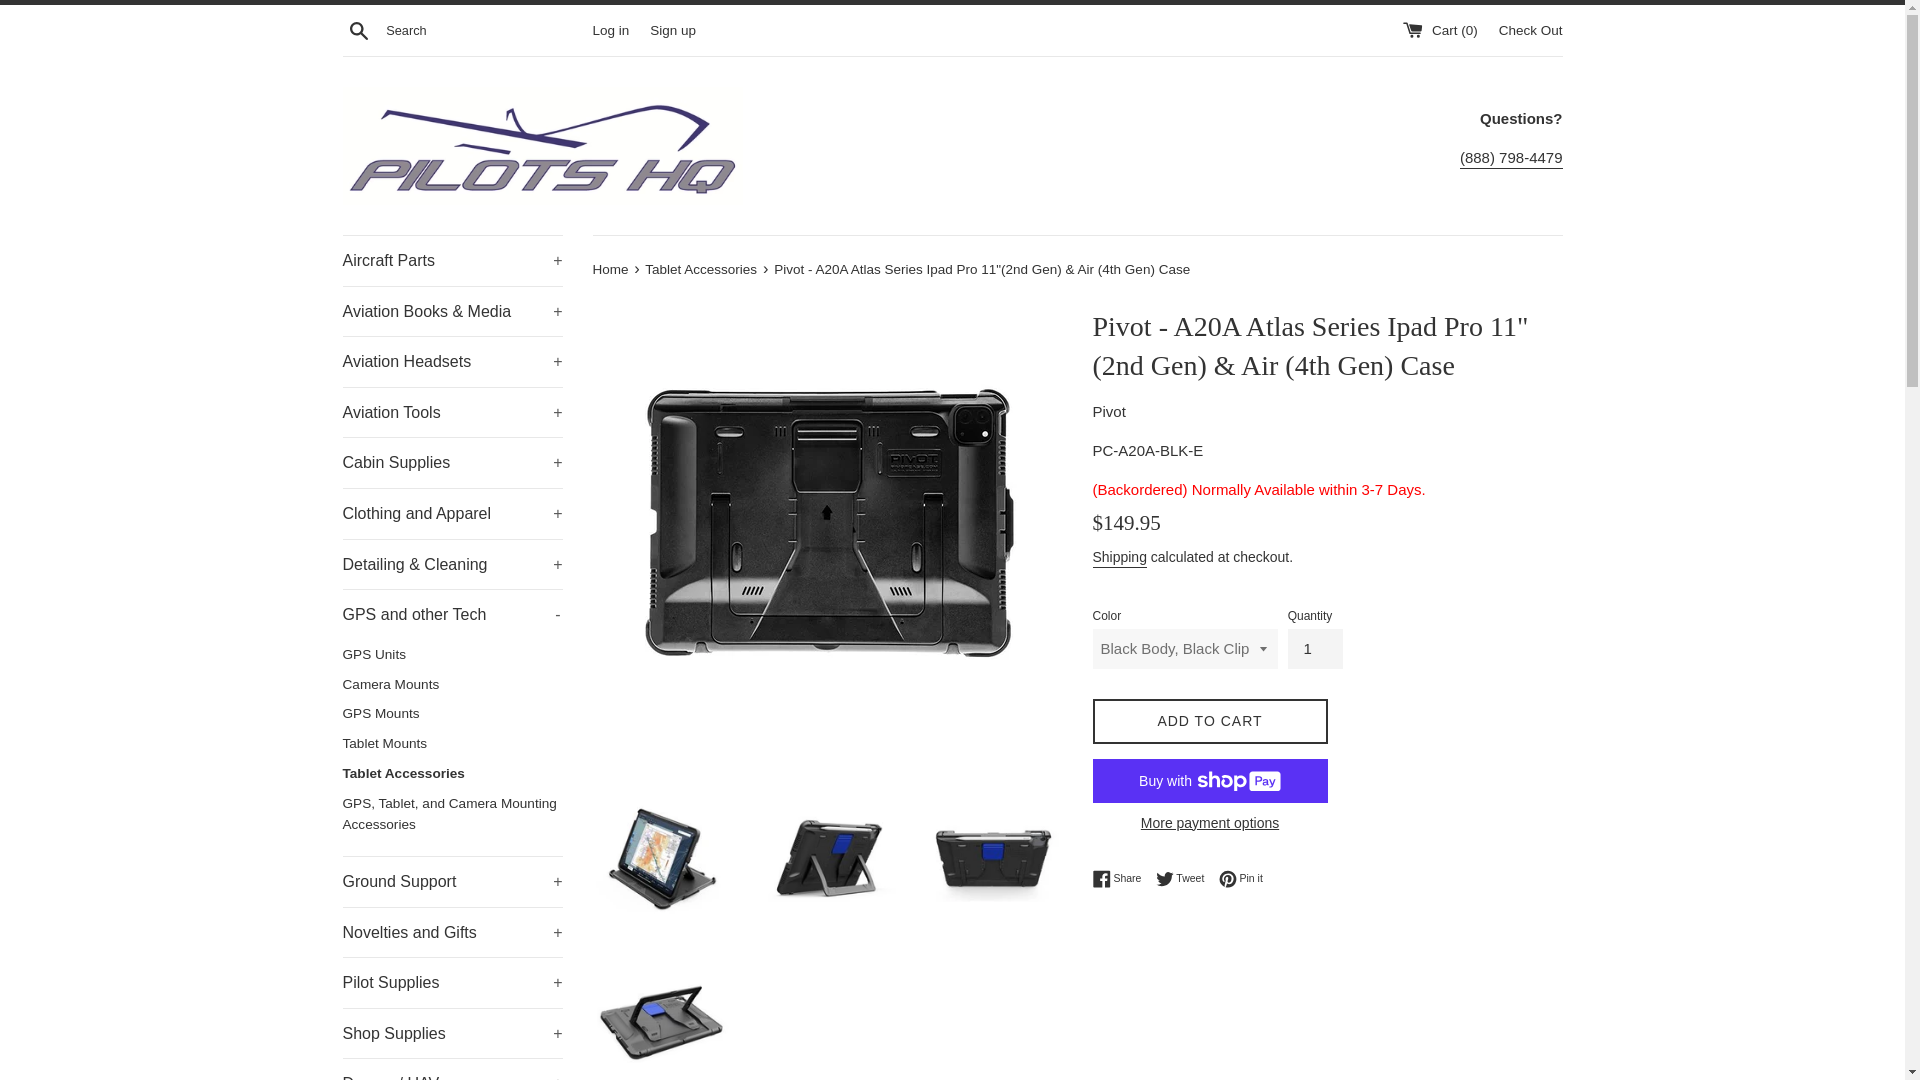 The width and height of the screenshot is (1920, 1080). What do you see at coordinates (1121, 878) in the screenshot?
I see `Share on Facebook` at bounding box center [1121, 878].